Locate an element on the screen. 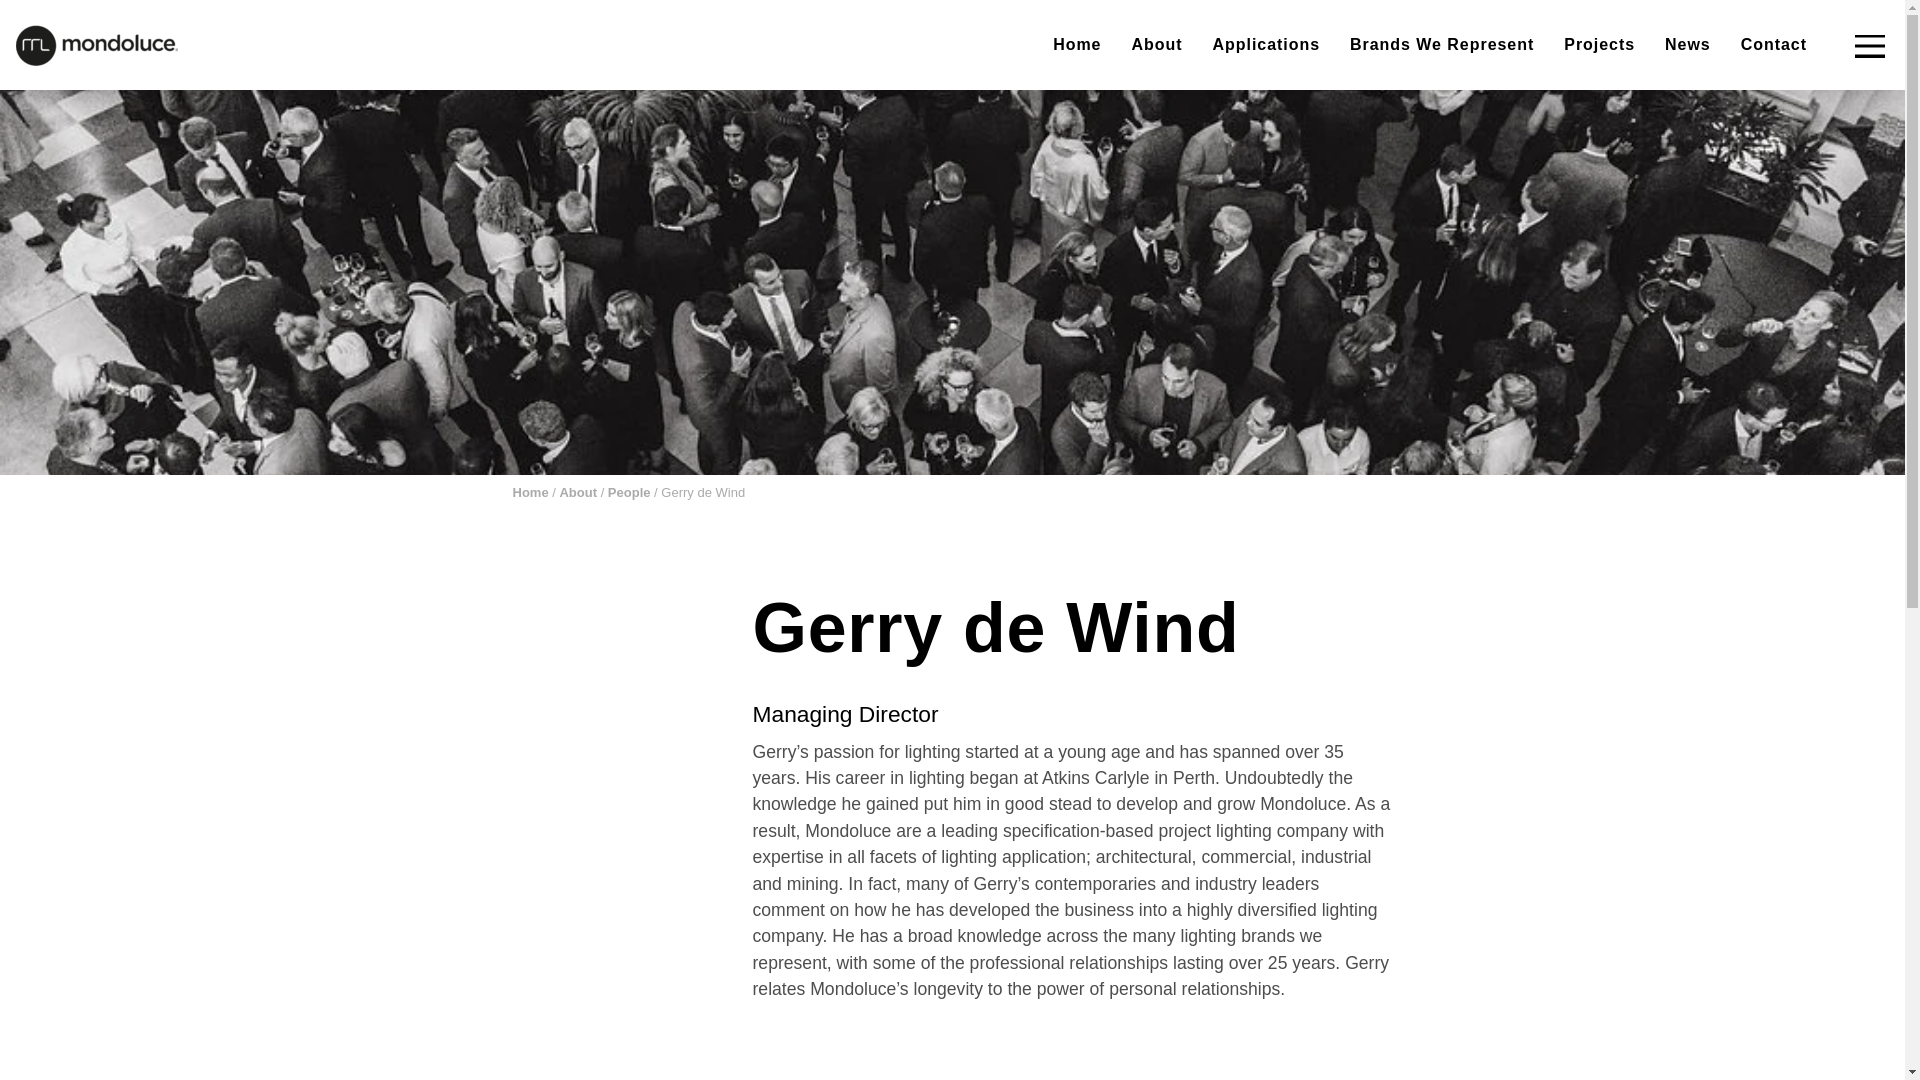 This screenshot has height=1080, width=1920. Applications is located at coordinates (1266, 45).